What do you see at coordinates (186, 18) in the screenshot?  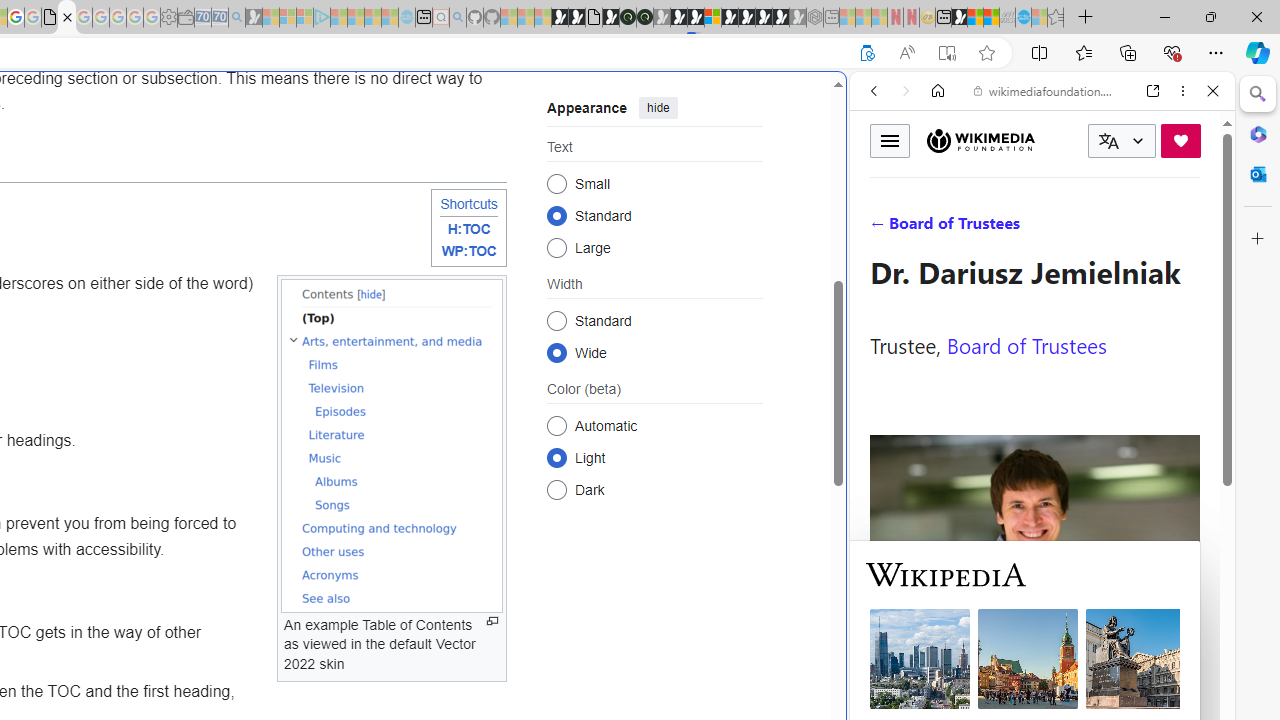 I see `Wallet - Sleeping` at bounding box center [186, 18].